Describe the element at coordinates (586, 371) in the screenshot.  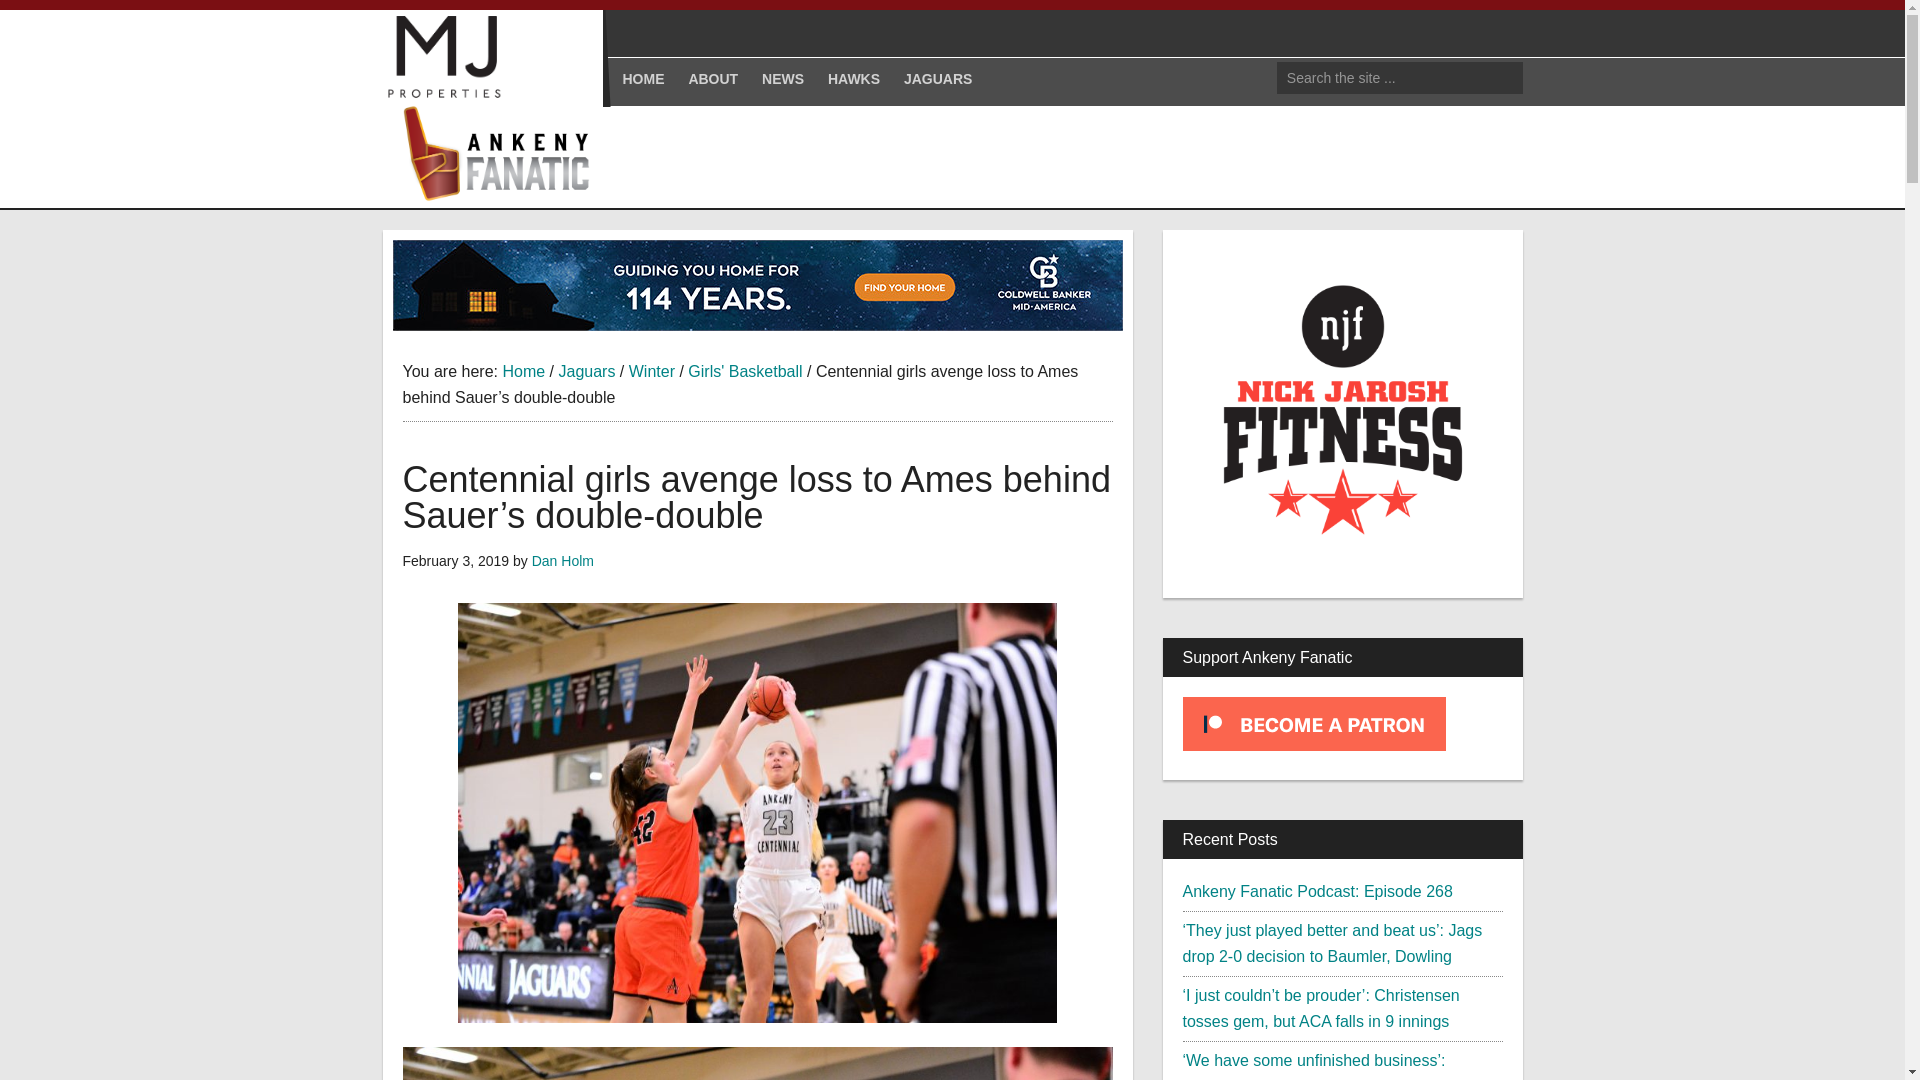
I see `Jaguars` at that location.